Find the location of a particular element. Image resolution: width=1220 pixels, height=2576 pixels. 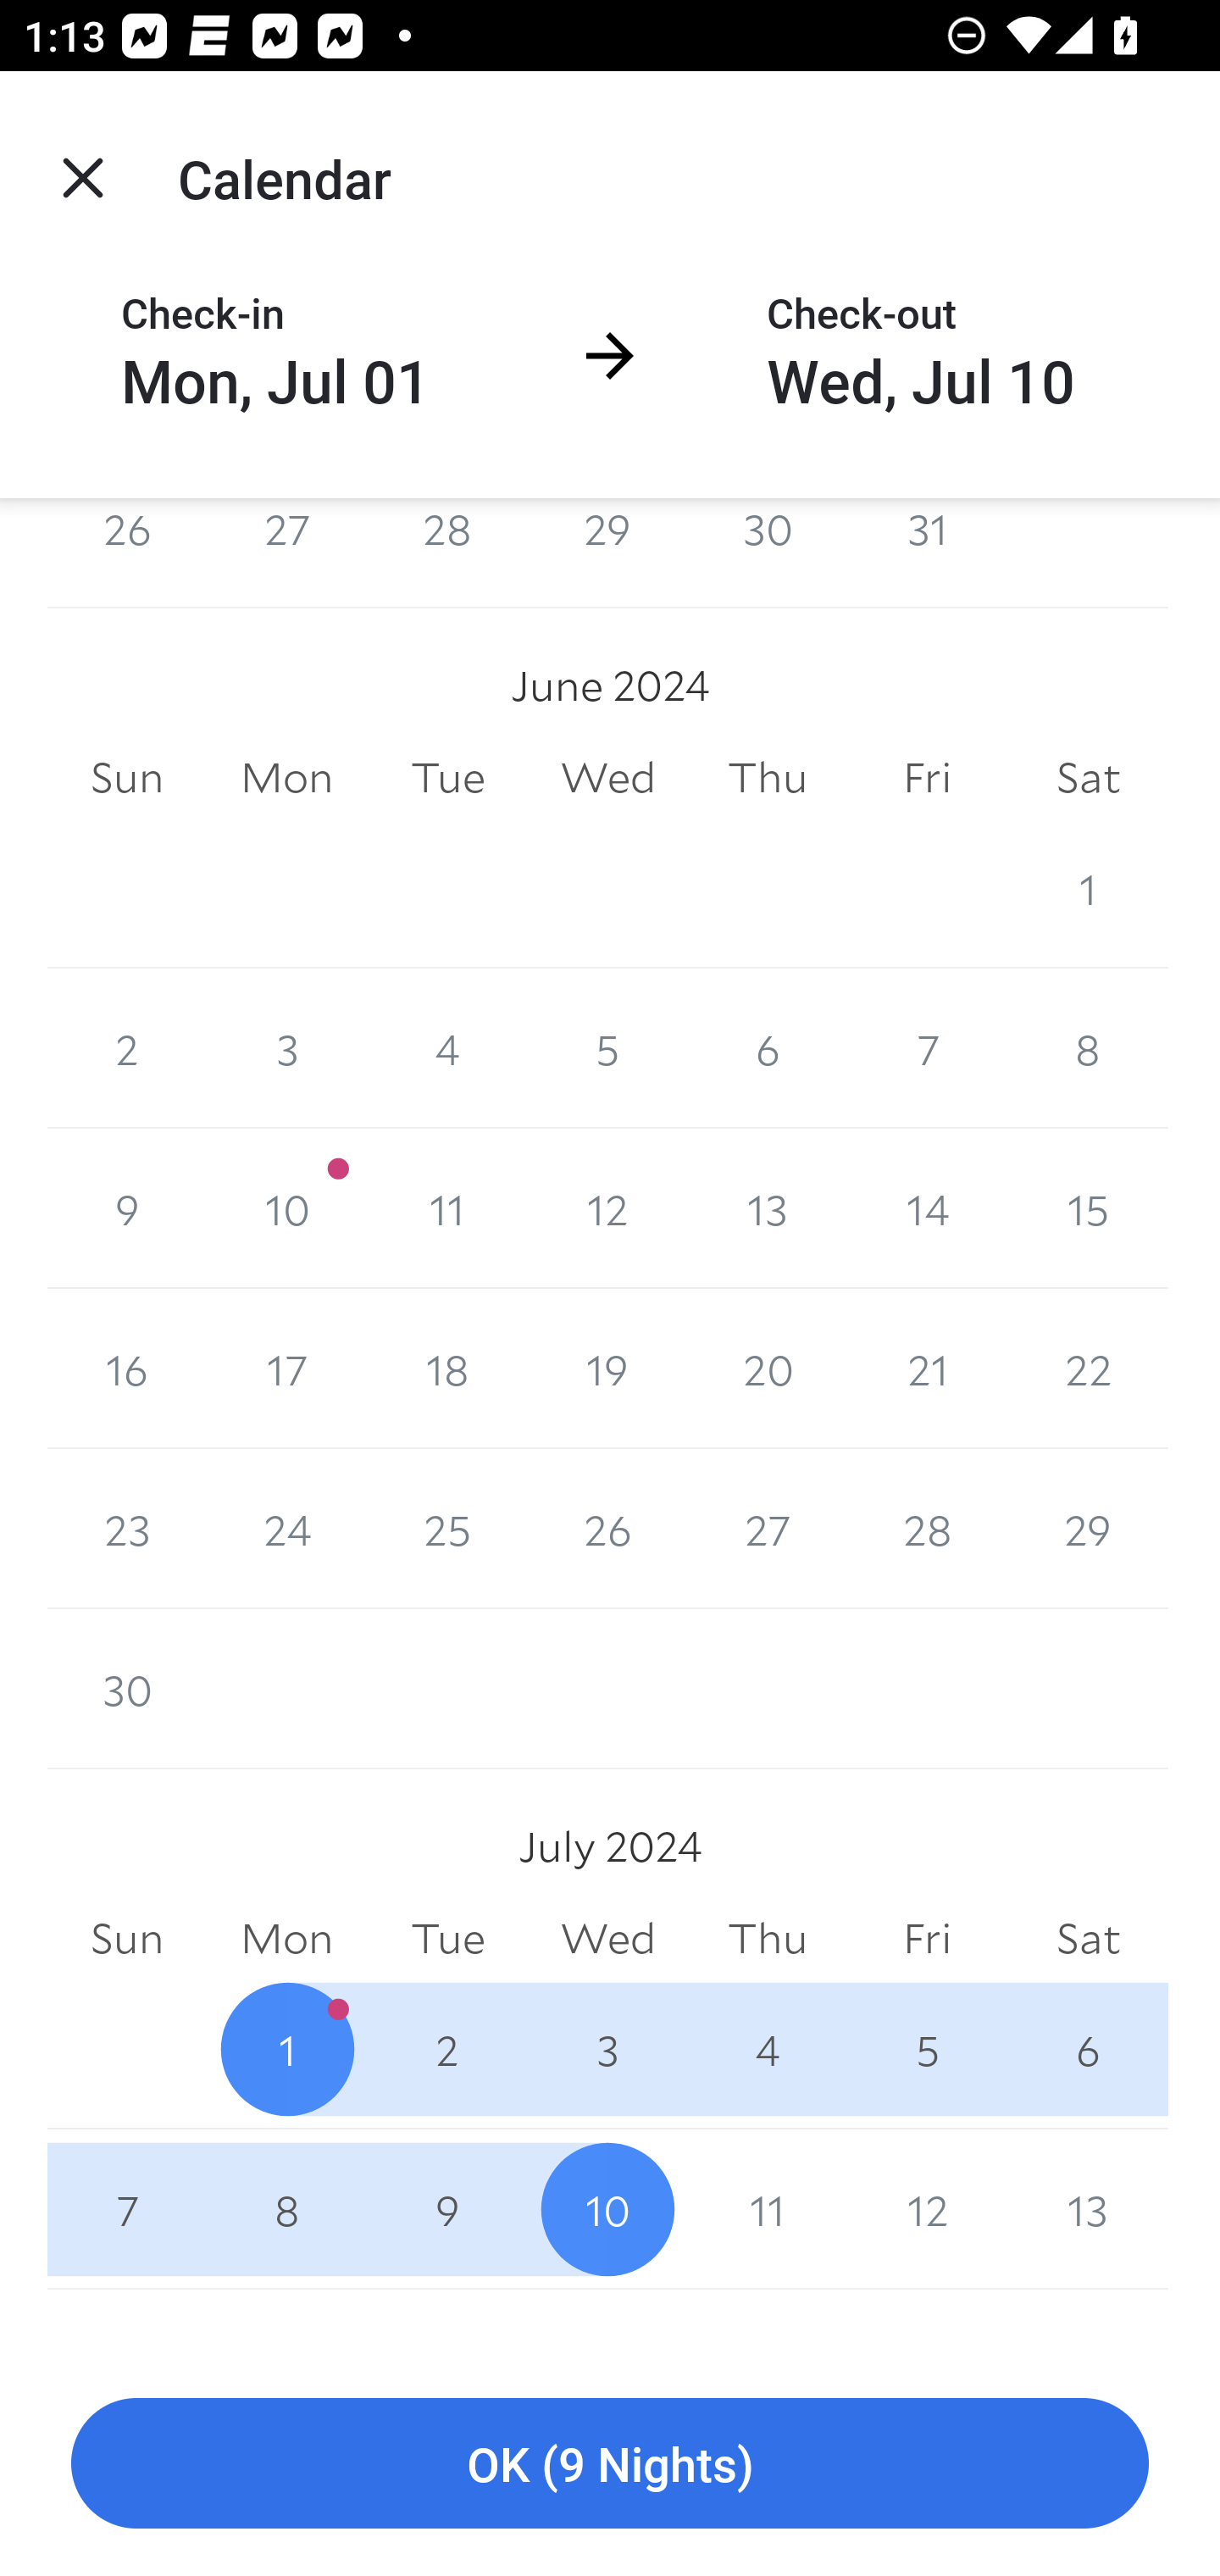

26 26 June 2024 is located at coordinates (608, 1529).